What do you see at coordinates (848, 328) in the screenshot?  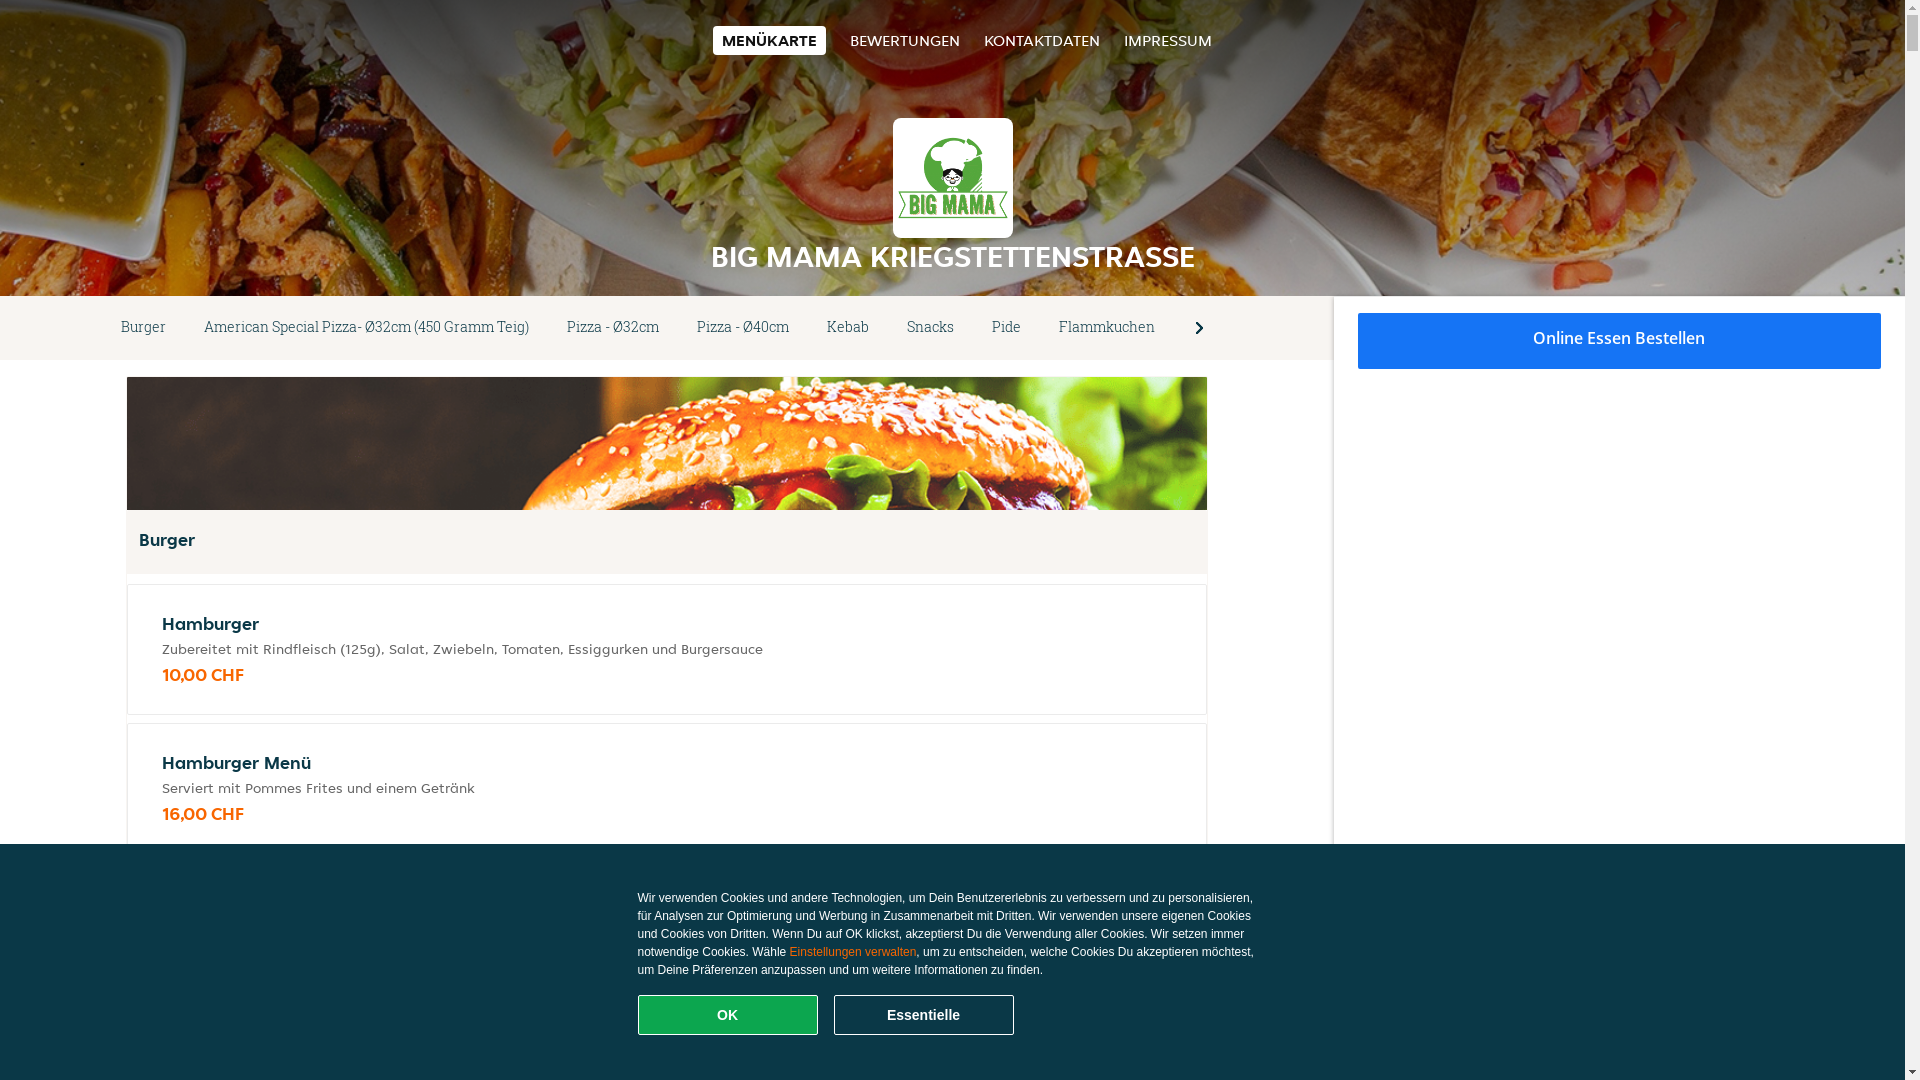 I see `Kebab` at bounding box center [848, 328].